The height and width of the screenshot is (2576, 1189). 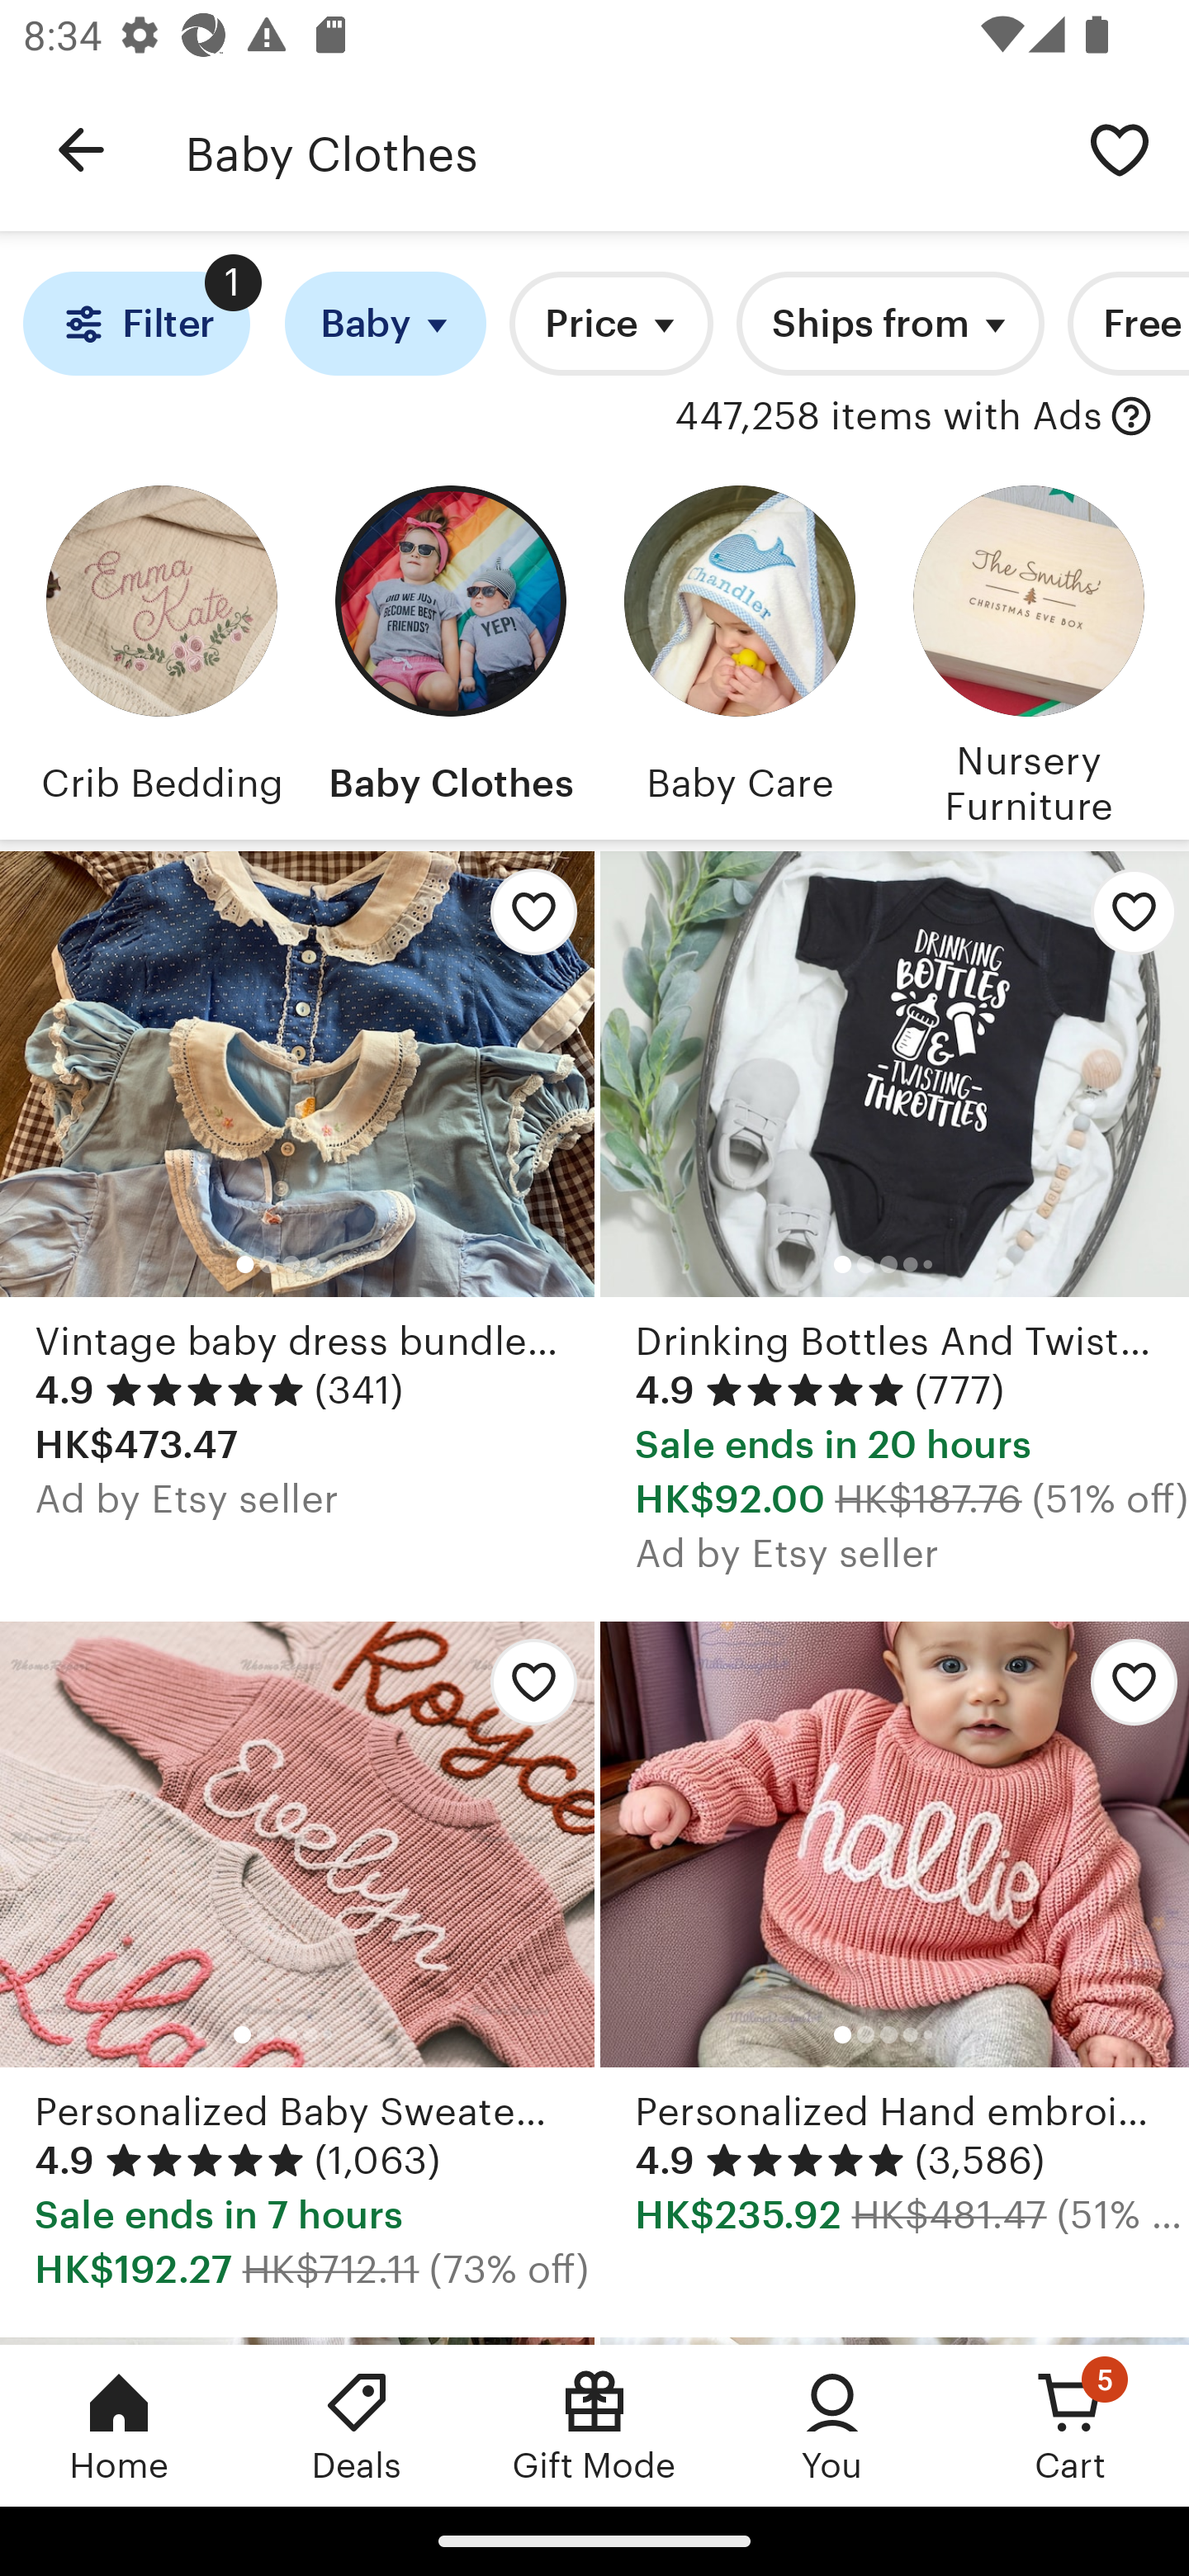 I want to click on Baby Care, so click(x=739, y=651).